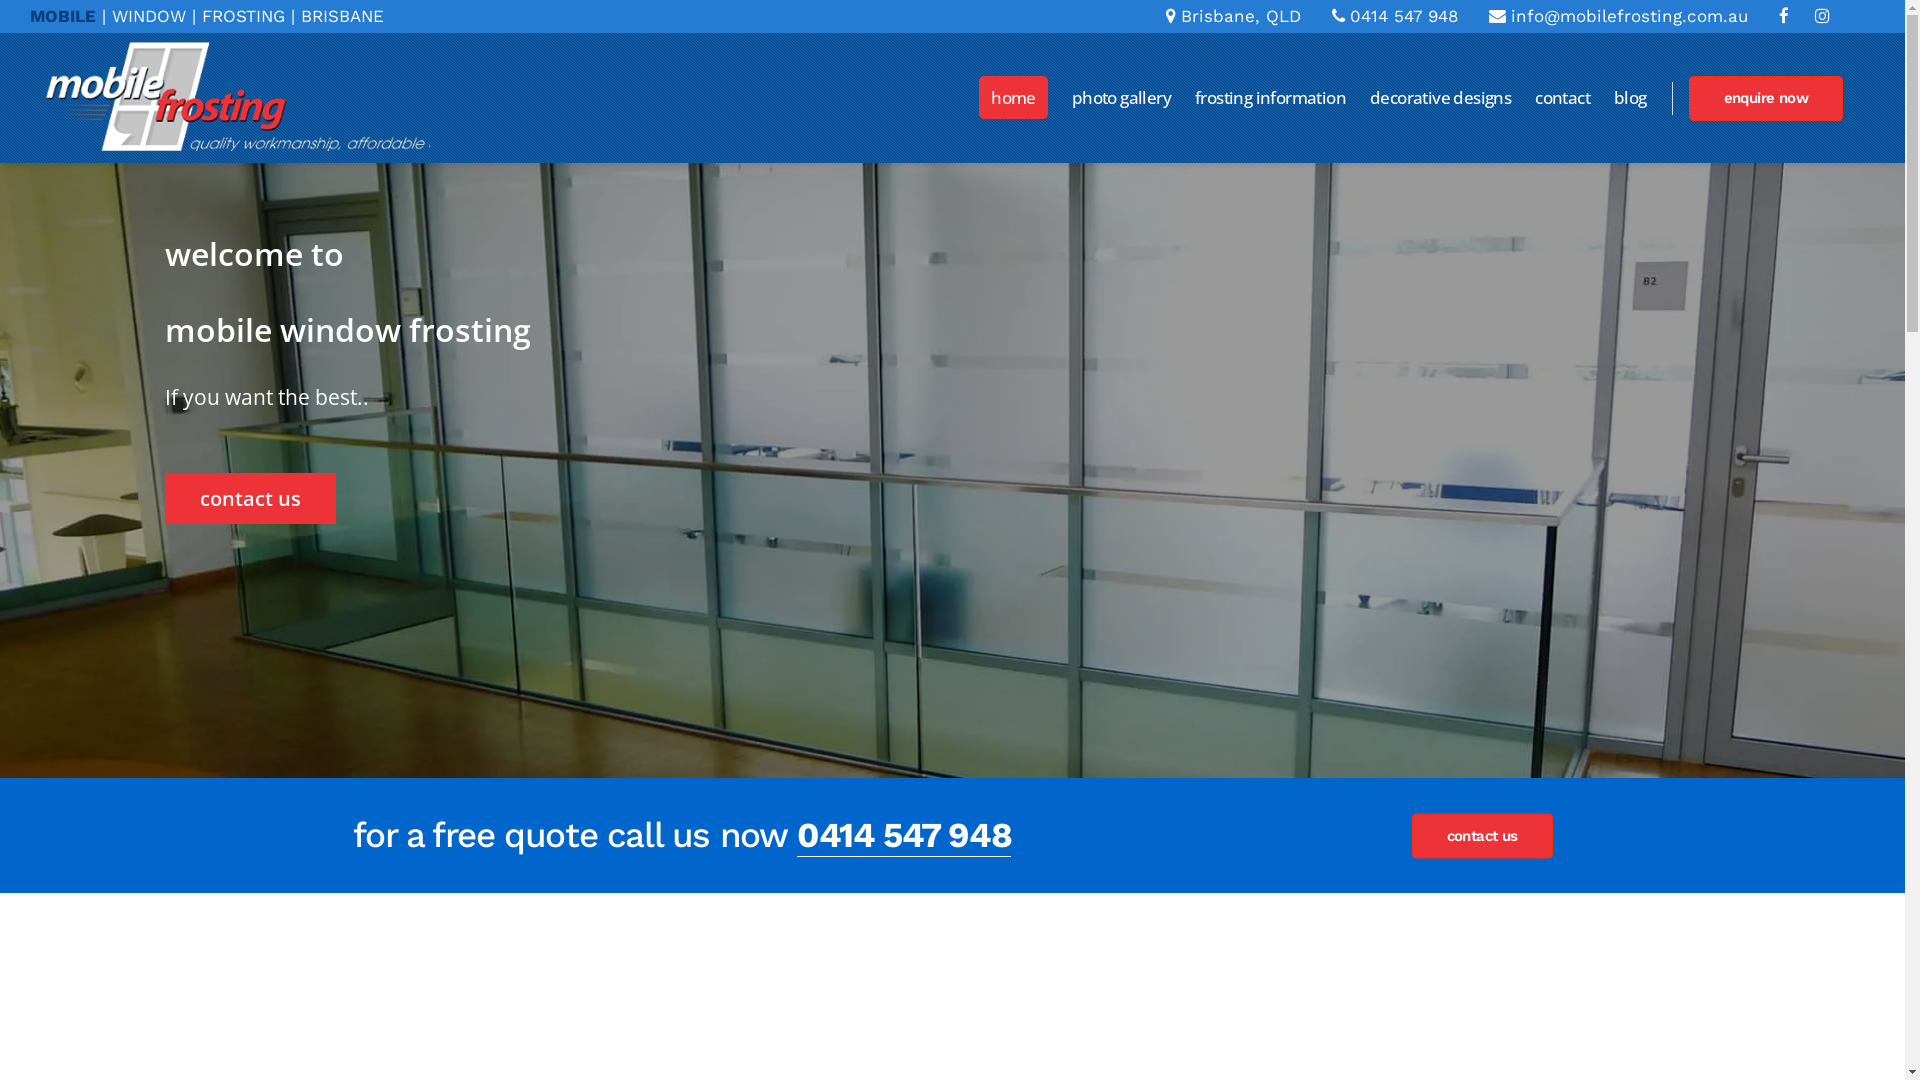  Describe the element at coordinates (1630, 98) in the screenshot. I see `blog` at that location.